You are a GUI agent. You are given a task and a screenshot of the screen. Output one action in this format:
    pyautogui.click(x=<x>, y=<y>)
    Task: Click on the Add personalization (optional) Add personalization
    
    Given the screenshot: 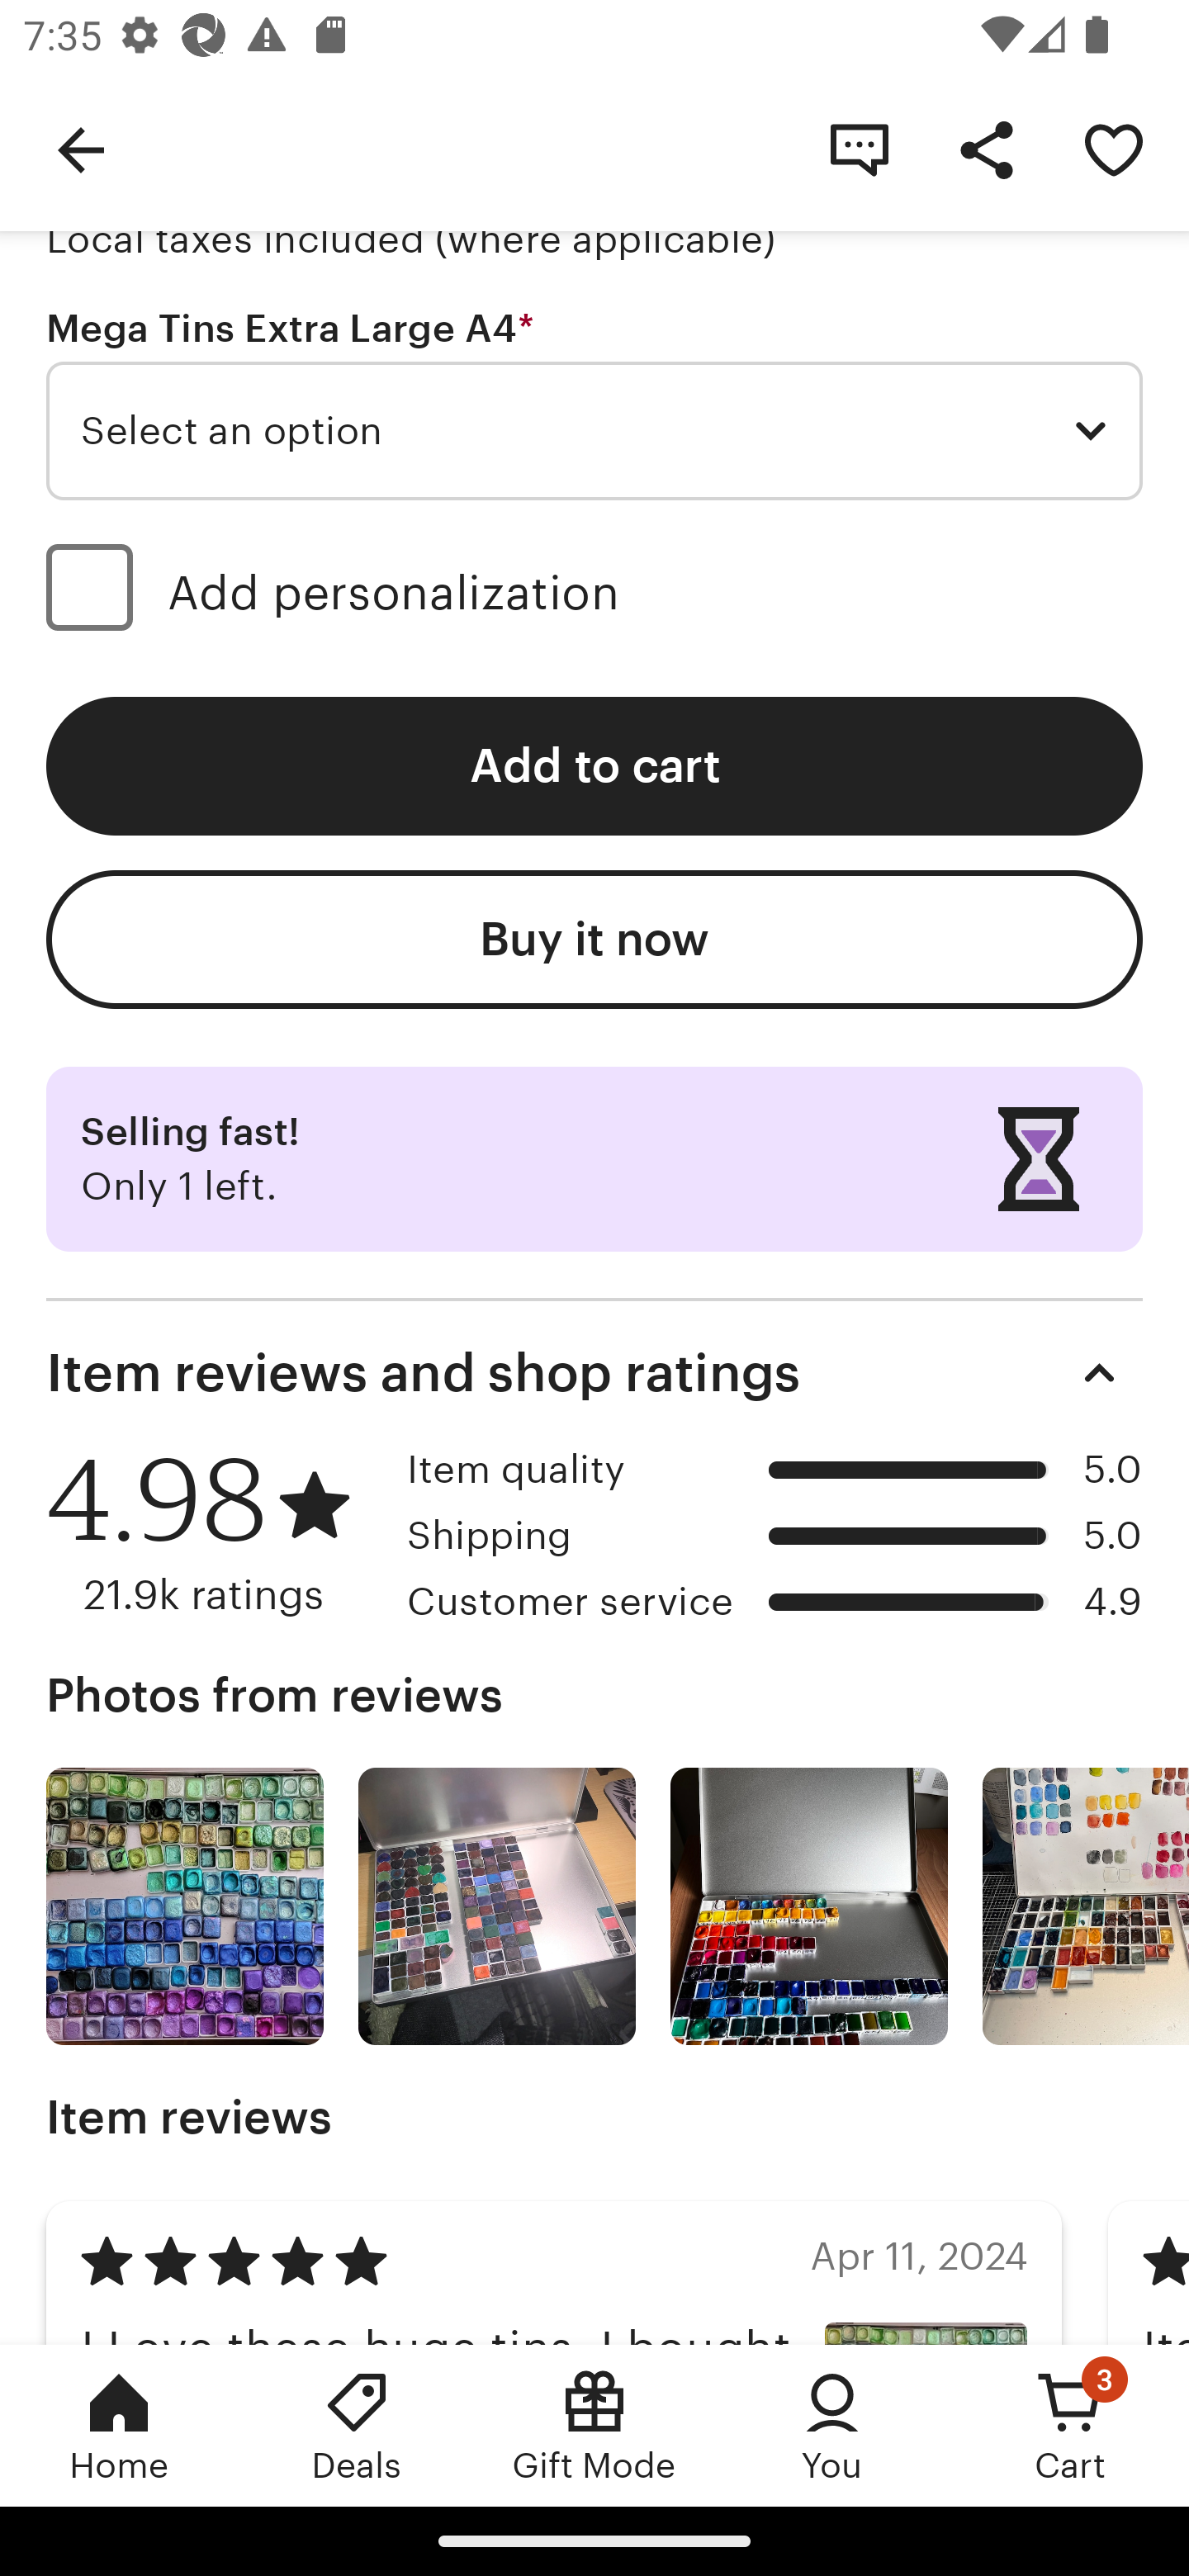 What is the action you would take?
    pyautogui.click(x=594, y=592)
    